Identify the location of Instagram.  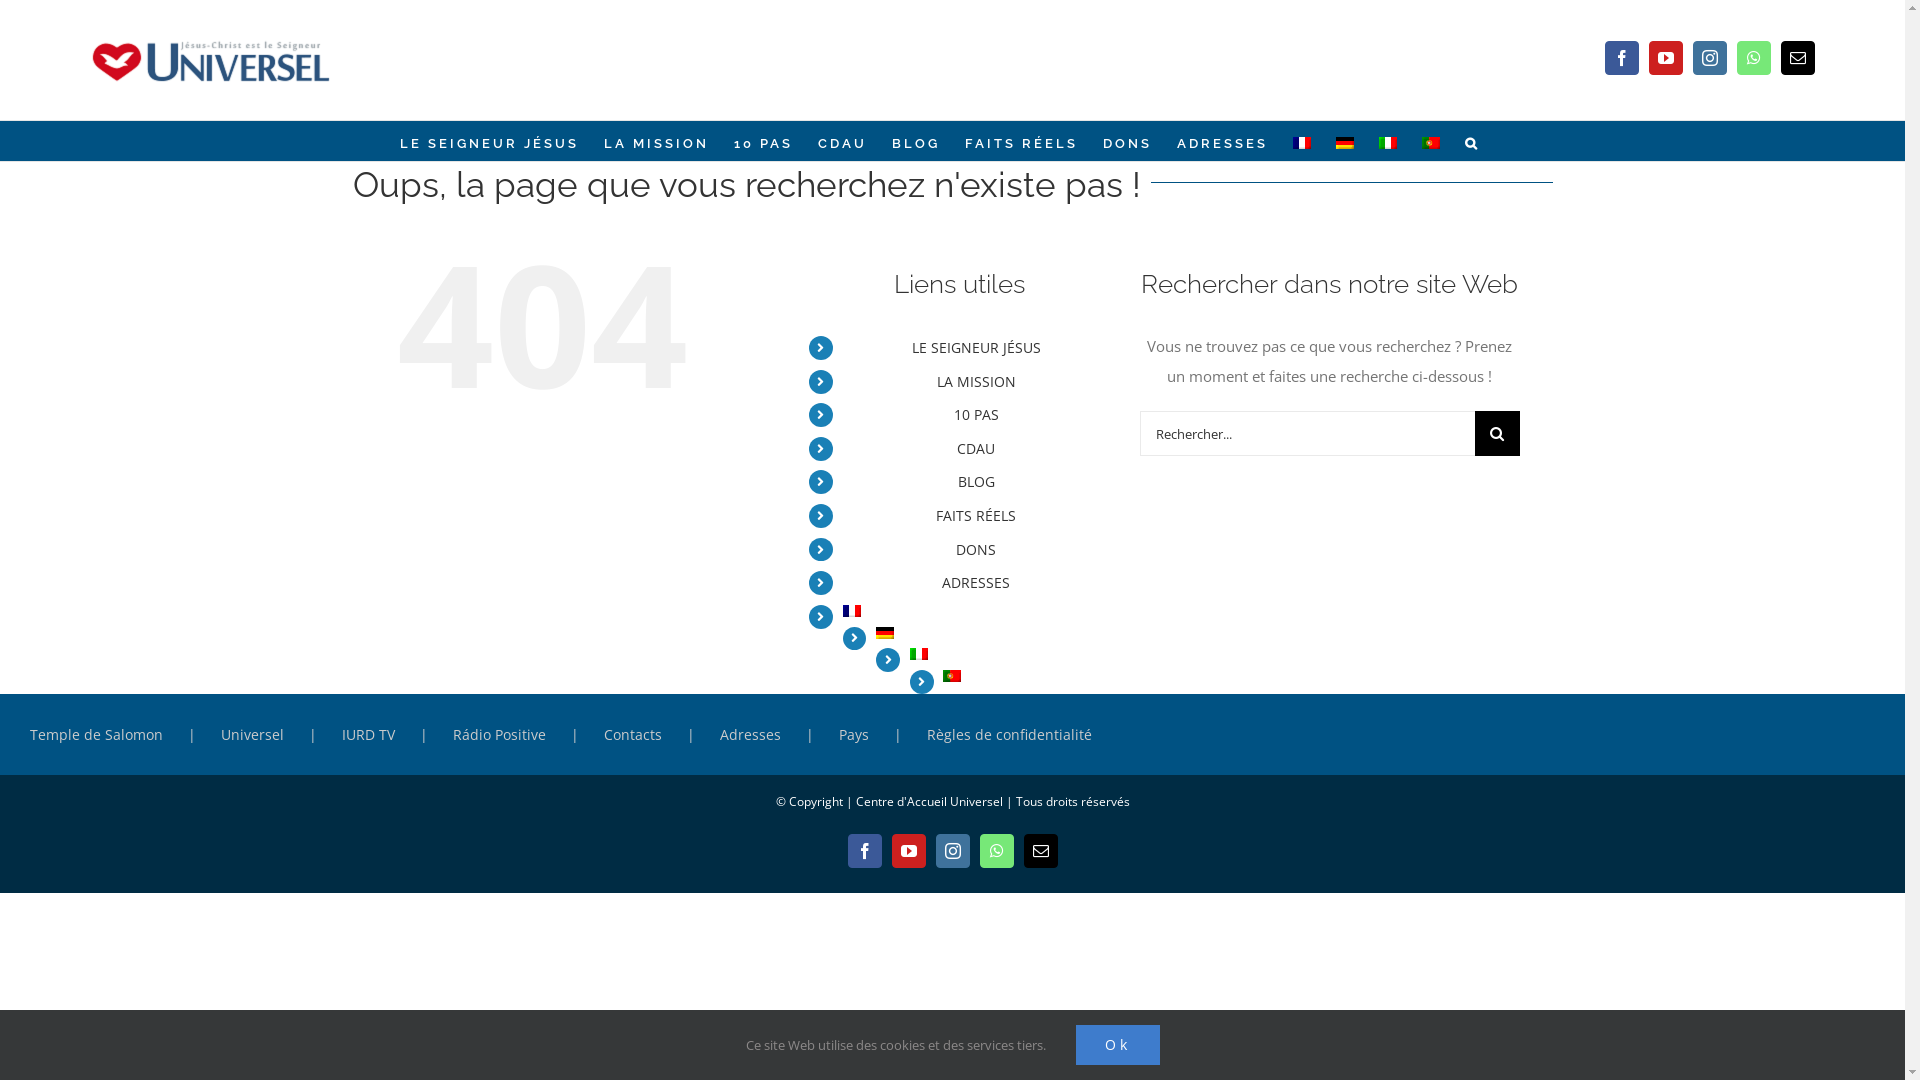
(1710, 58).